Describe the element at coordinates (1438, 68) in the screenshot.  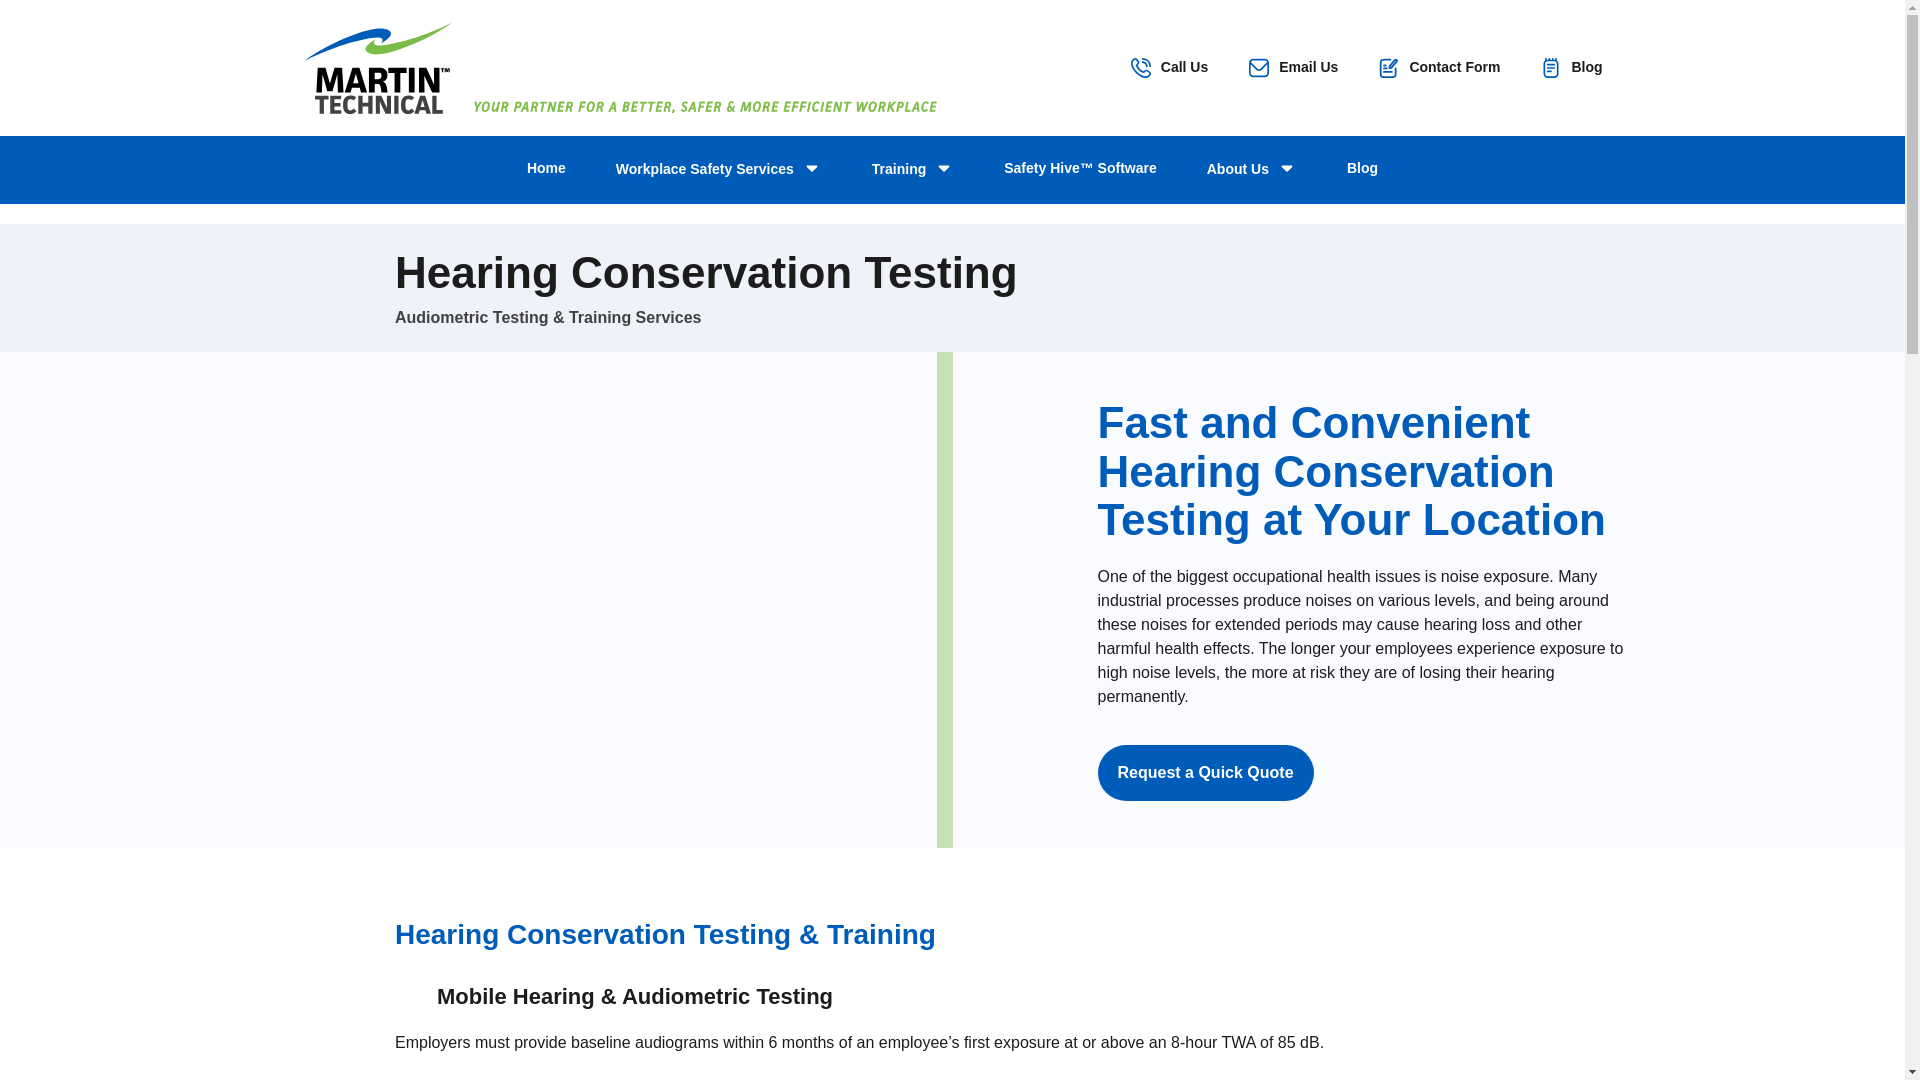
I see `Contact Form` at that location.